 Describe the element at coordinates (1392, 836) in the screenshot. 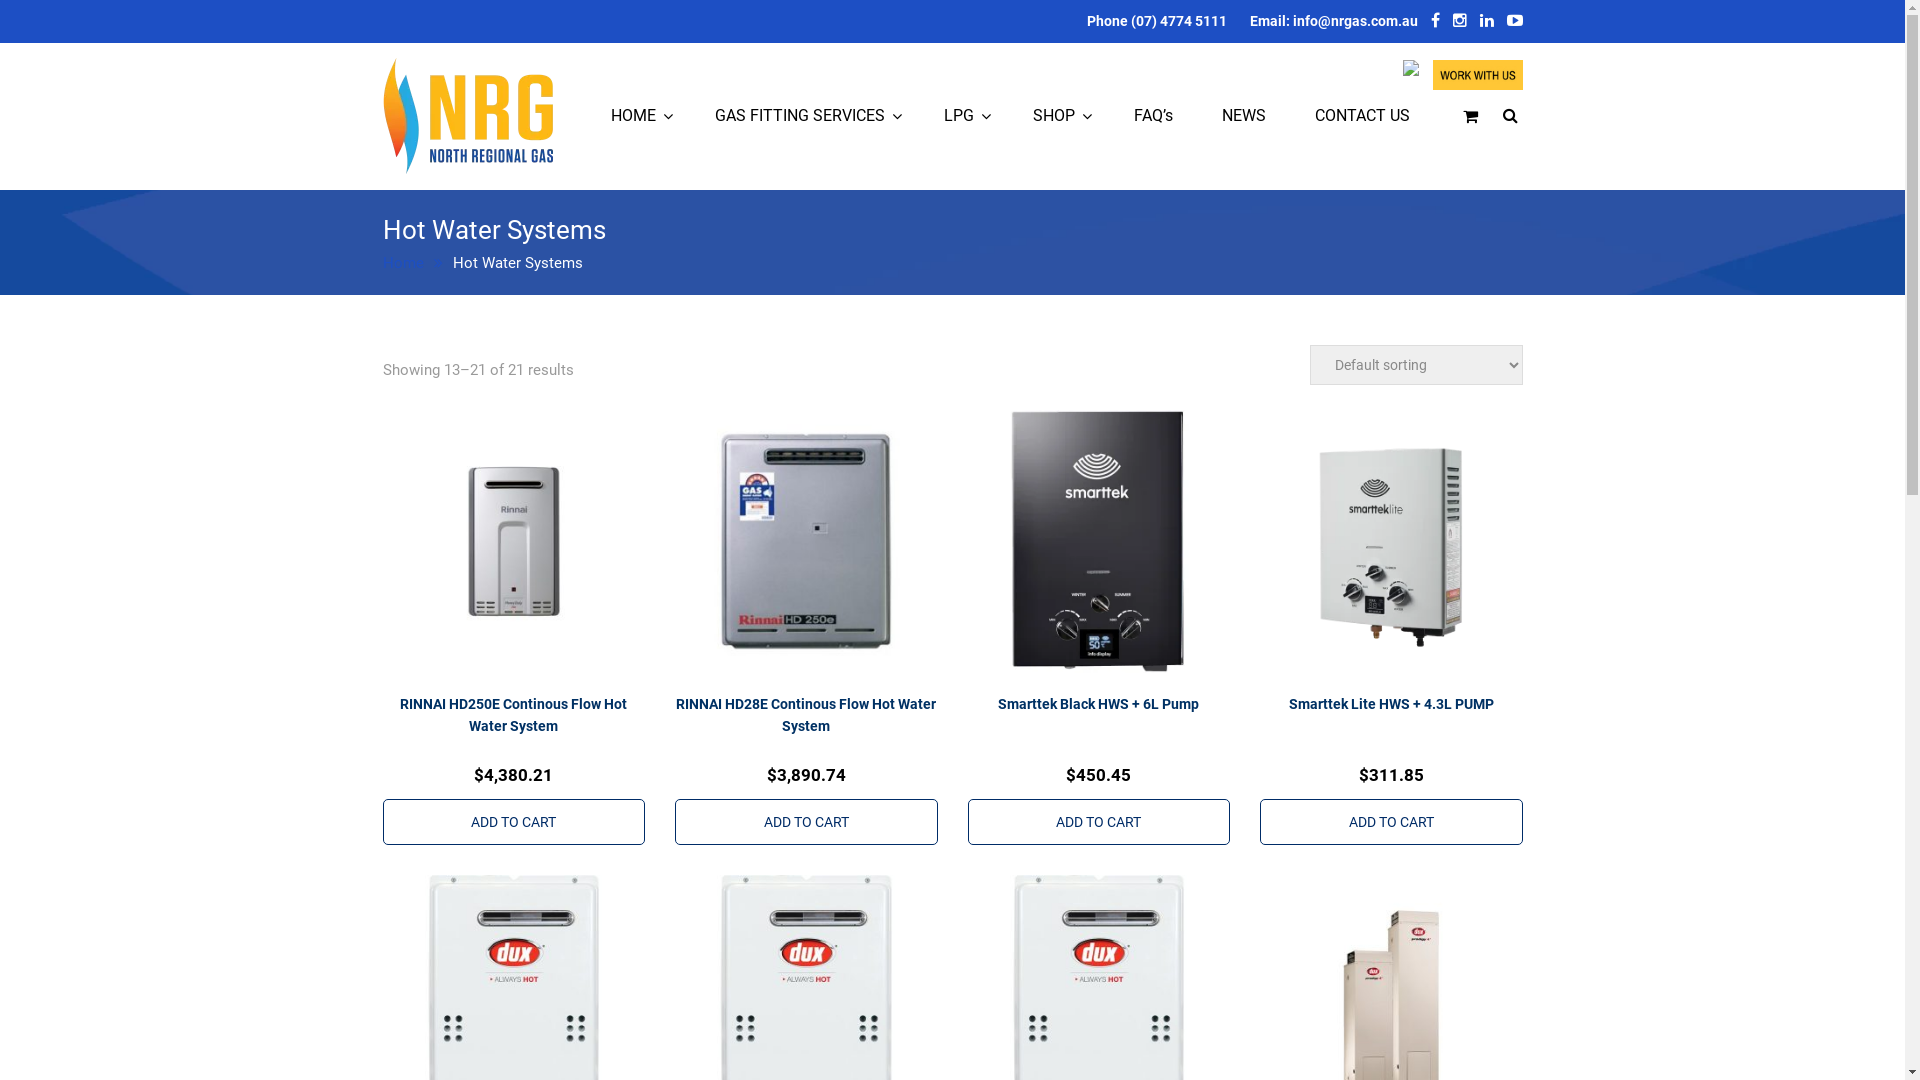

I see `Smarttek Lite HWS + 4.3L PUMP` at that location.